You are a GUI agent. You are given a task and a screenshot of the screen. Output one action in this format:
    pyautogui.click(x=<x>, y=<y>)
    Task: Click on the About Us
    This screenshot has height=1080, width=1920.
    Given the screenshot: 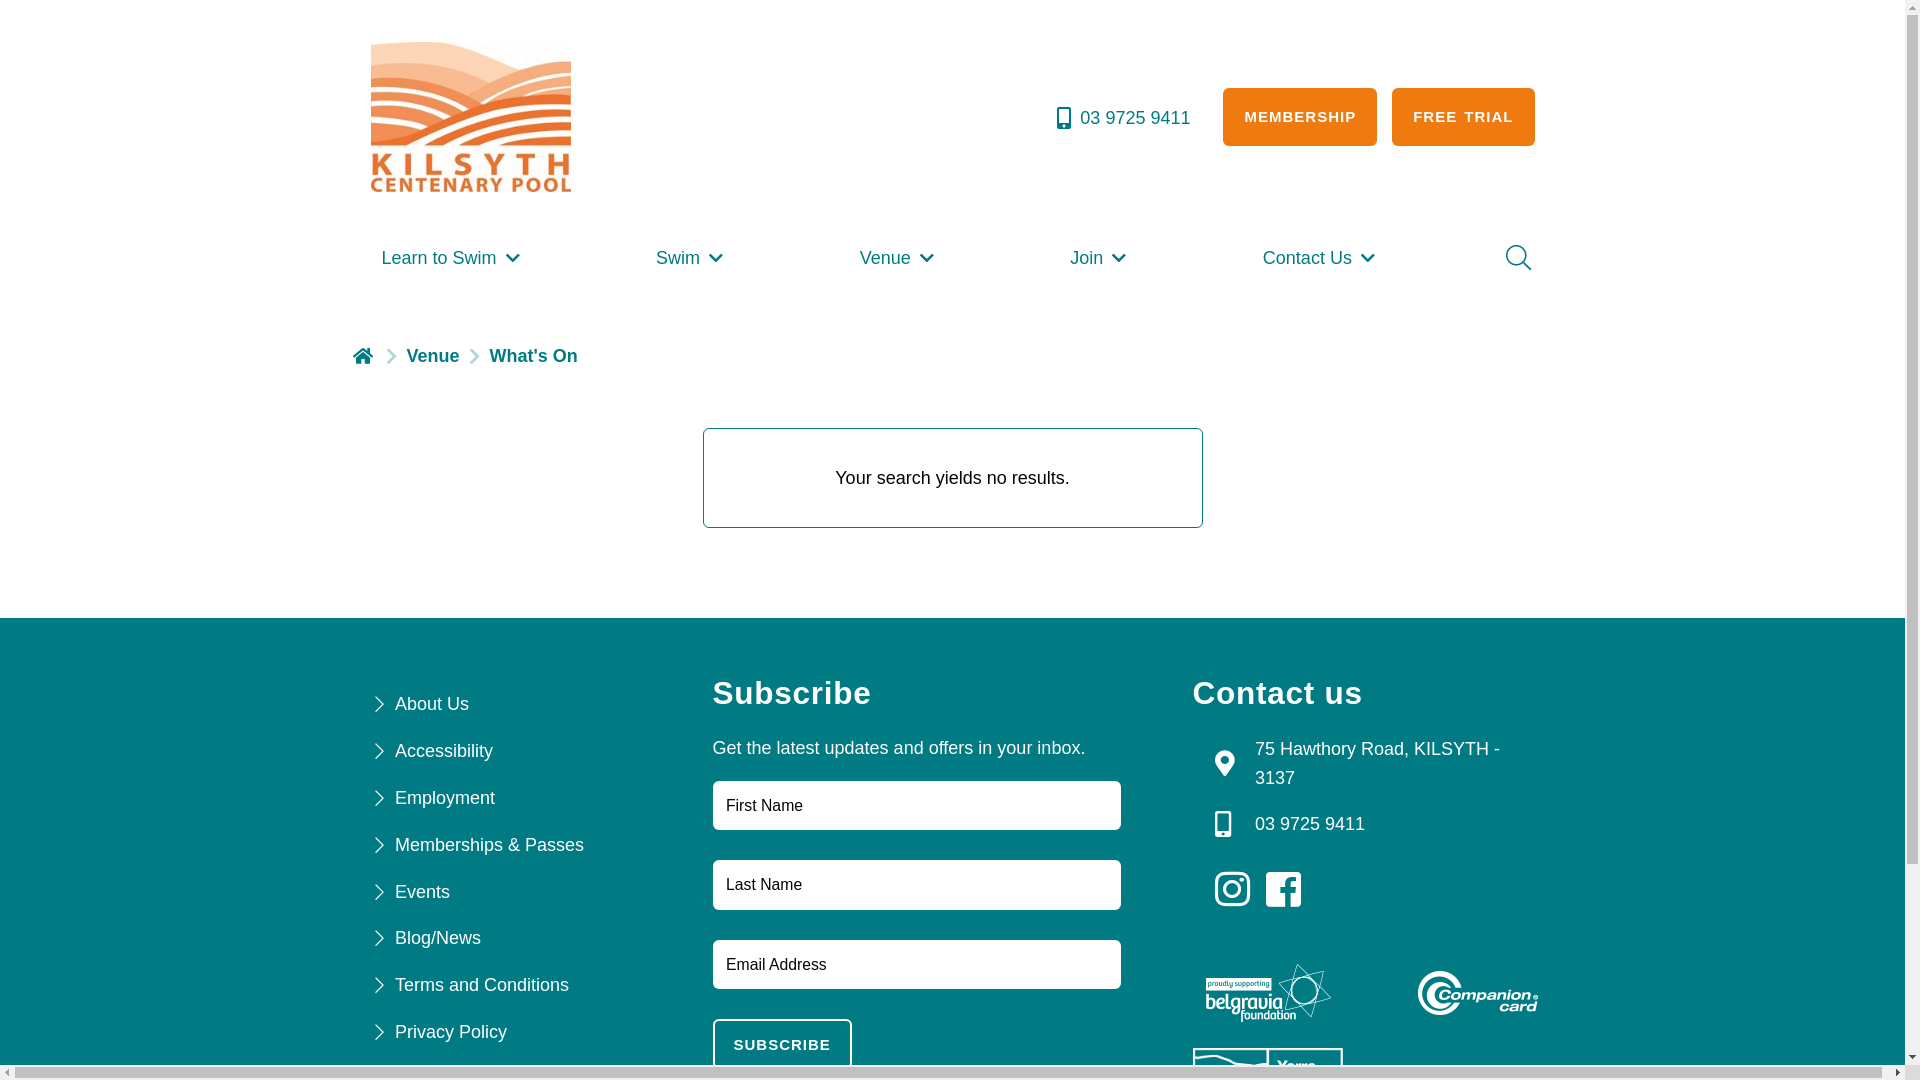 What is the action you would take?
    pyautogui.click(x=432, y=704)
    